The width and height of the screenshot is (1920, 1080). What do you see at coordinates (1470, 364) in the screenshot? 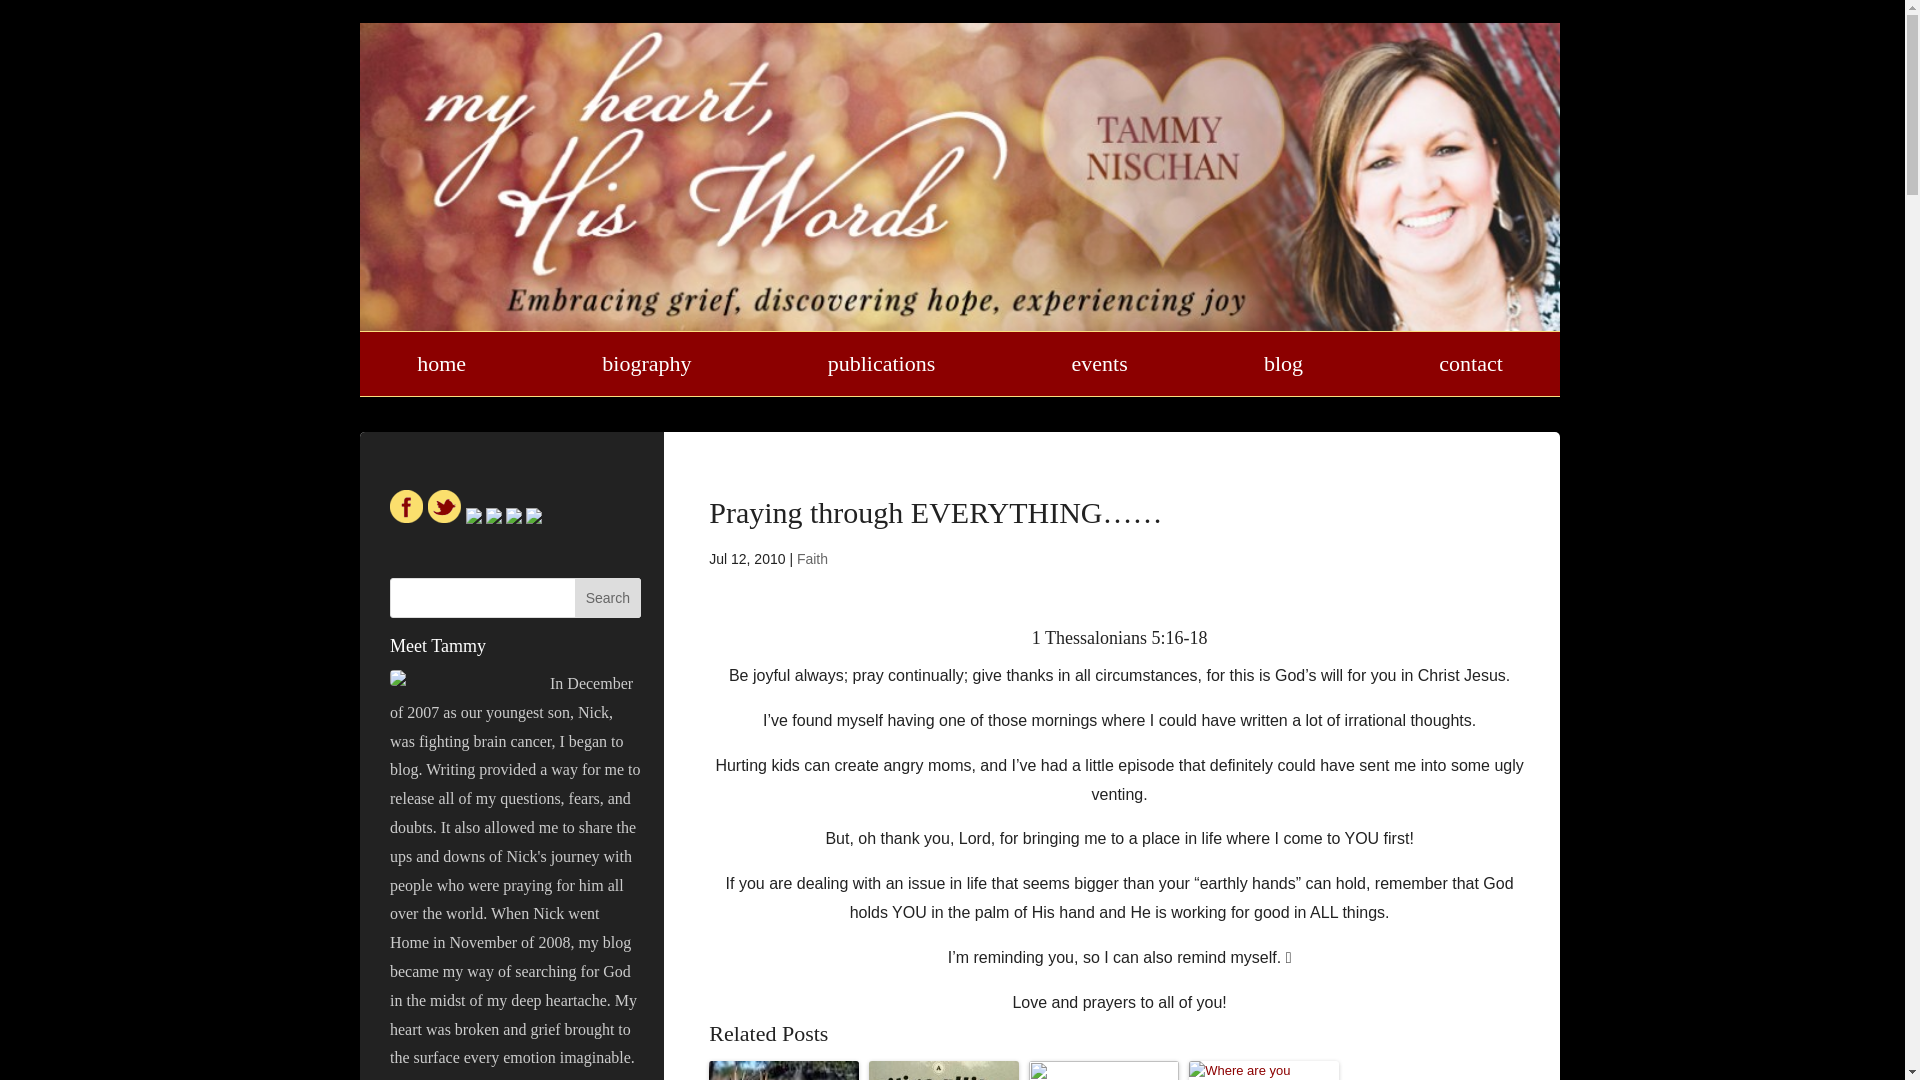
I see `contact` at bounding box center [1470, 364].